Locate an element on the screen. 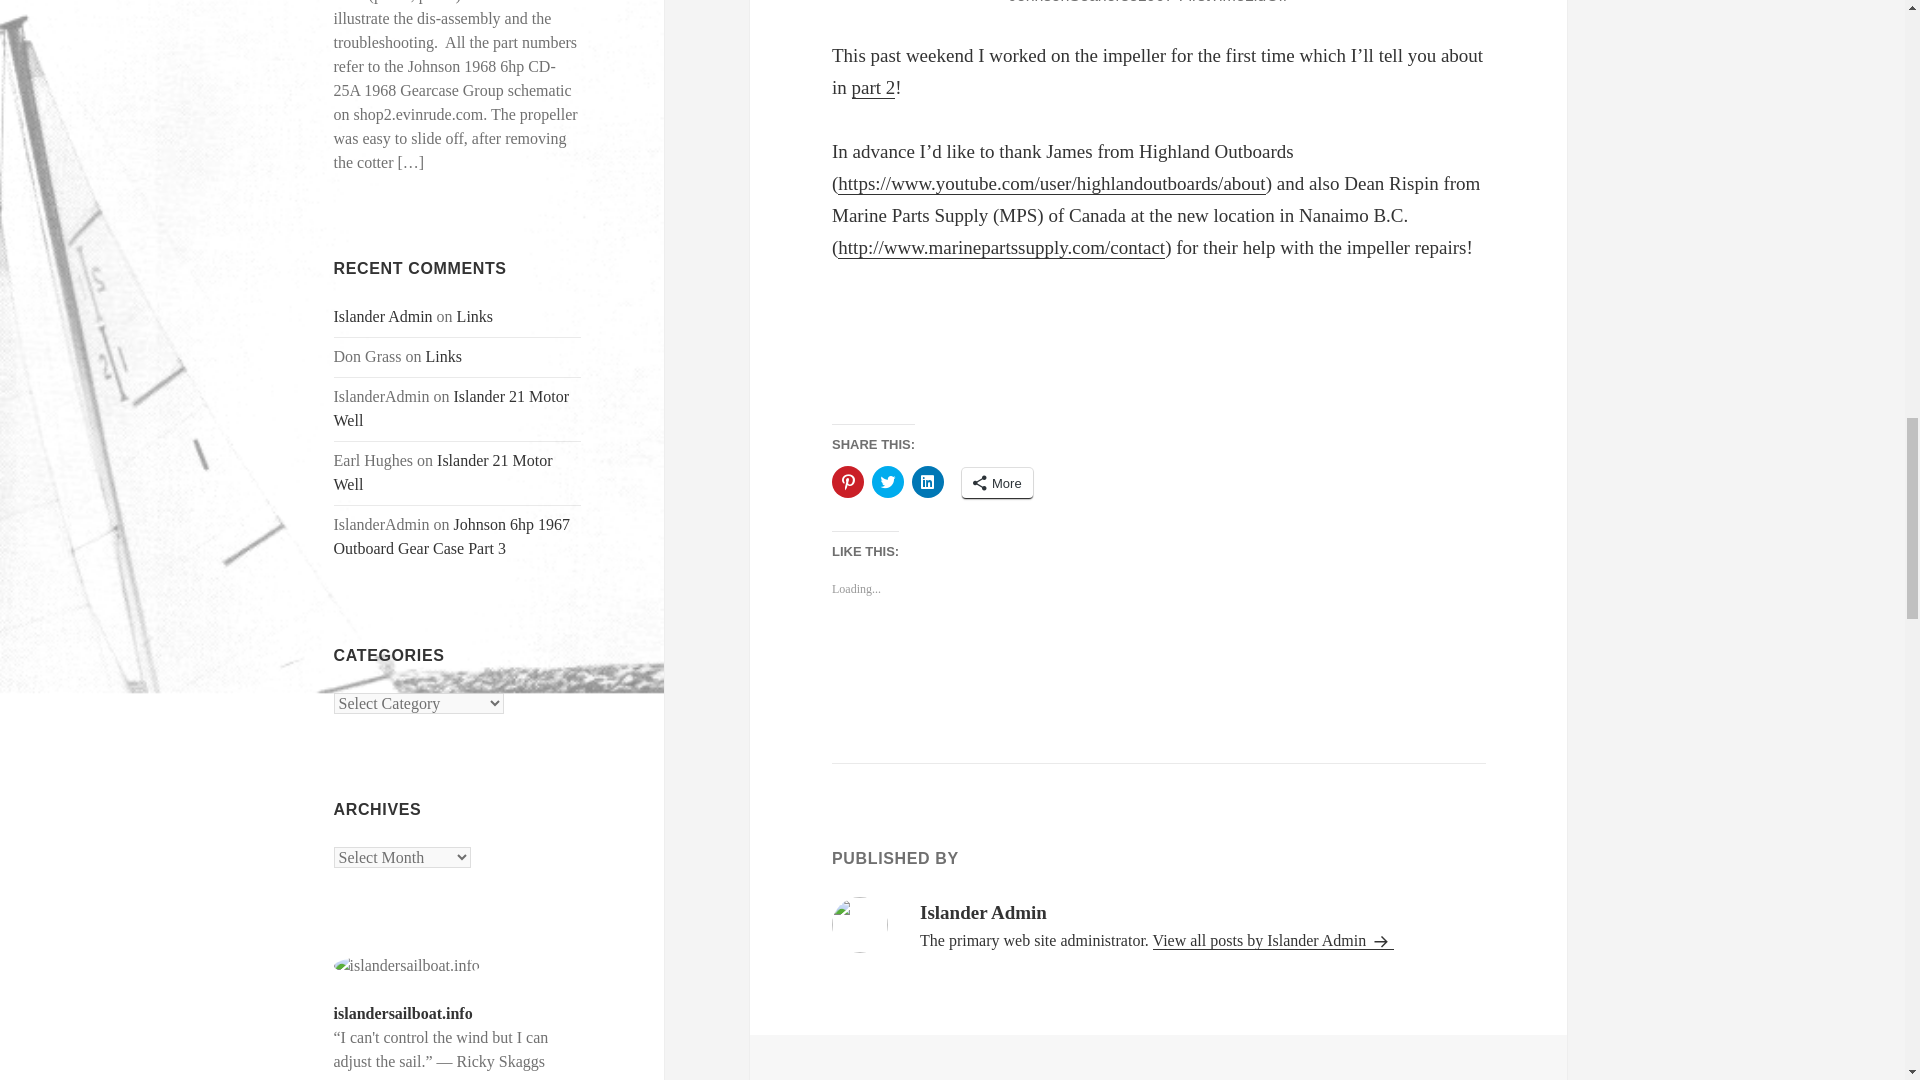 The image size is (1920, 1080). Click to share on Twitter is located at coordinates (888, 481).